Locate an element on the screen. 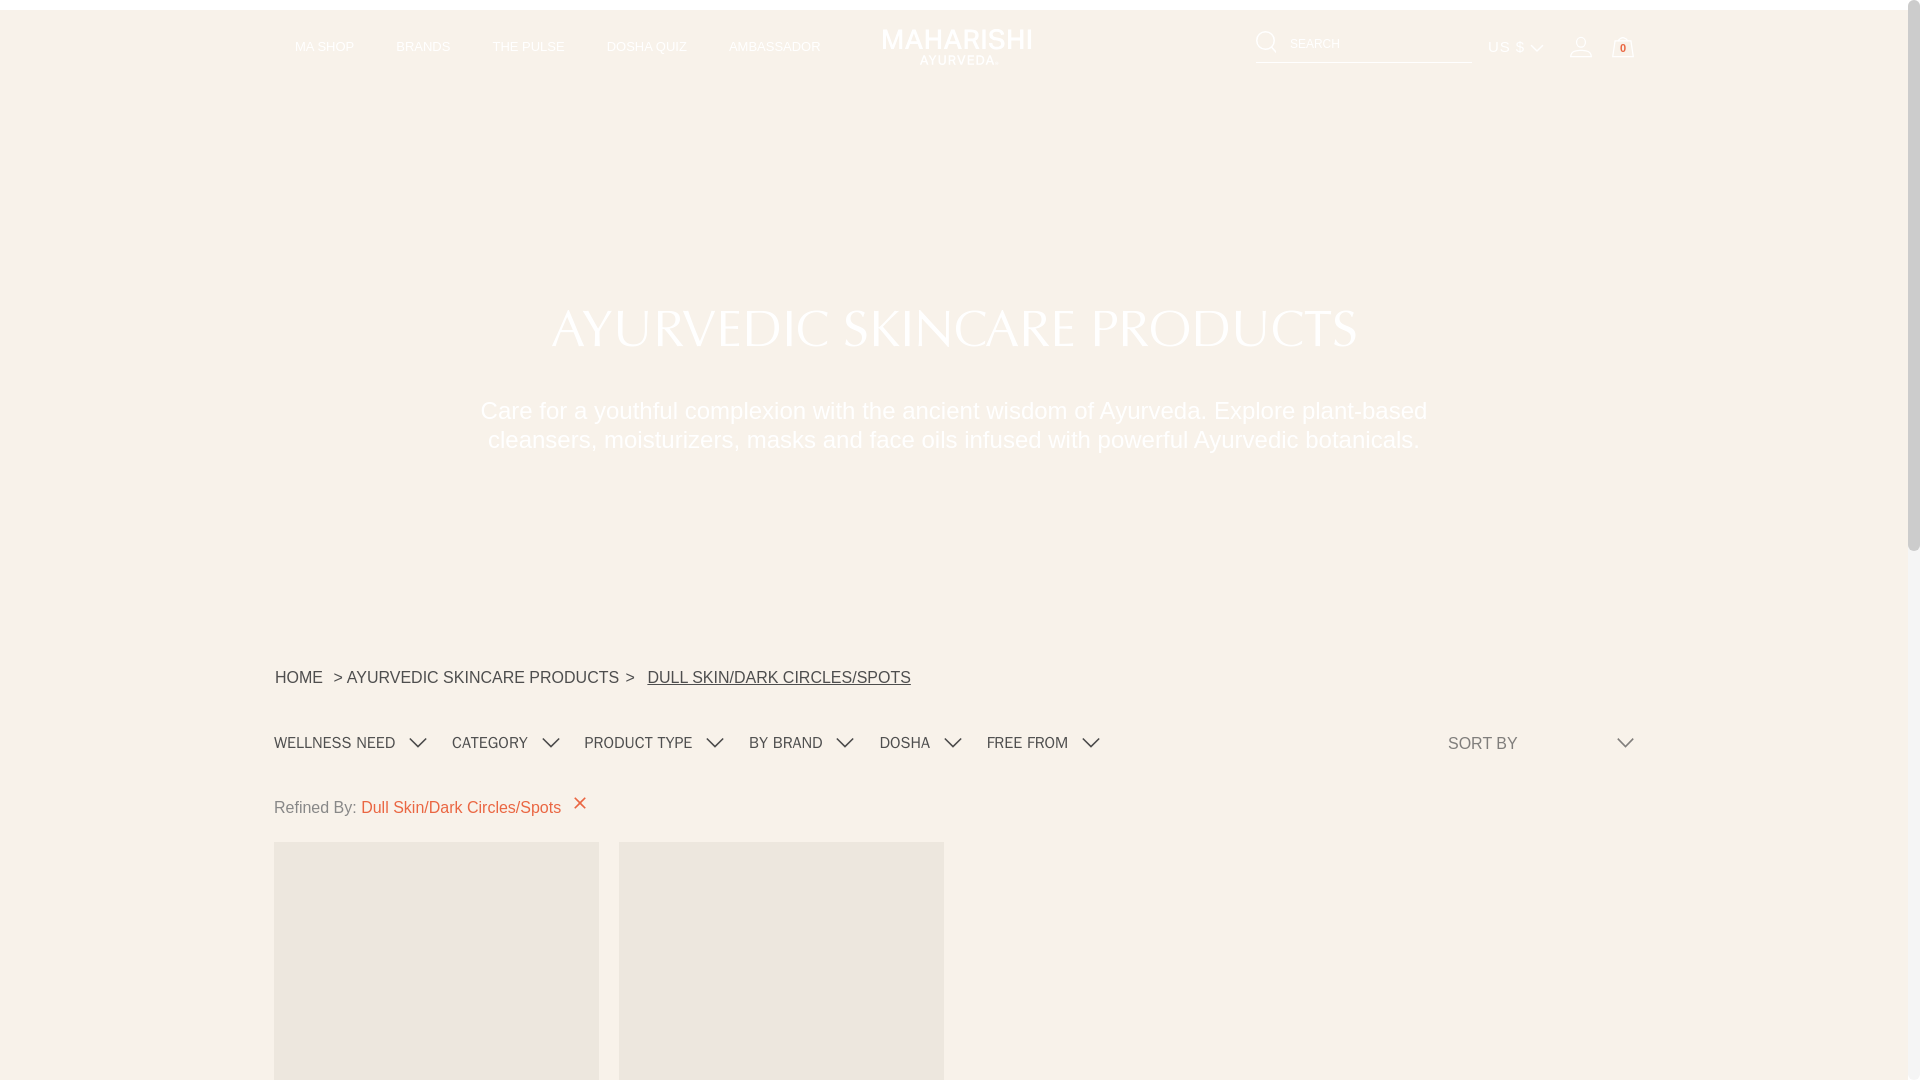 This screenshot has width=1920, height=1080. THE PULSE is located at coordinates (528, 46).